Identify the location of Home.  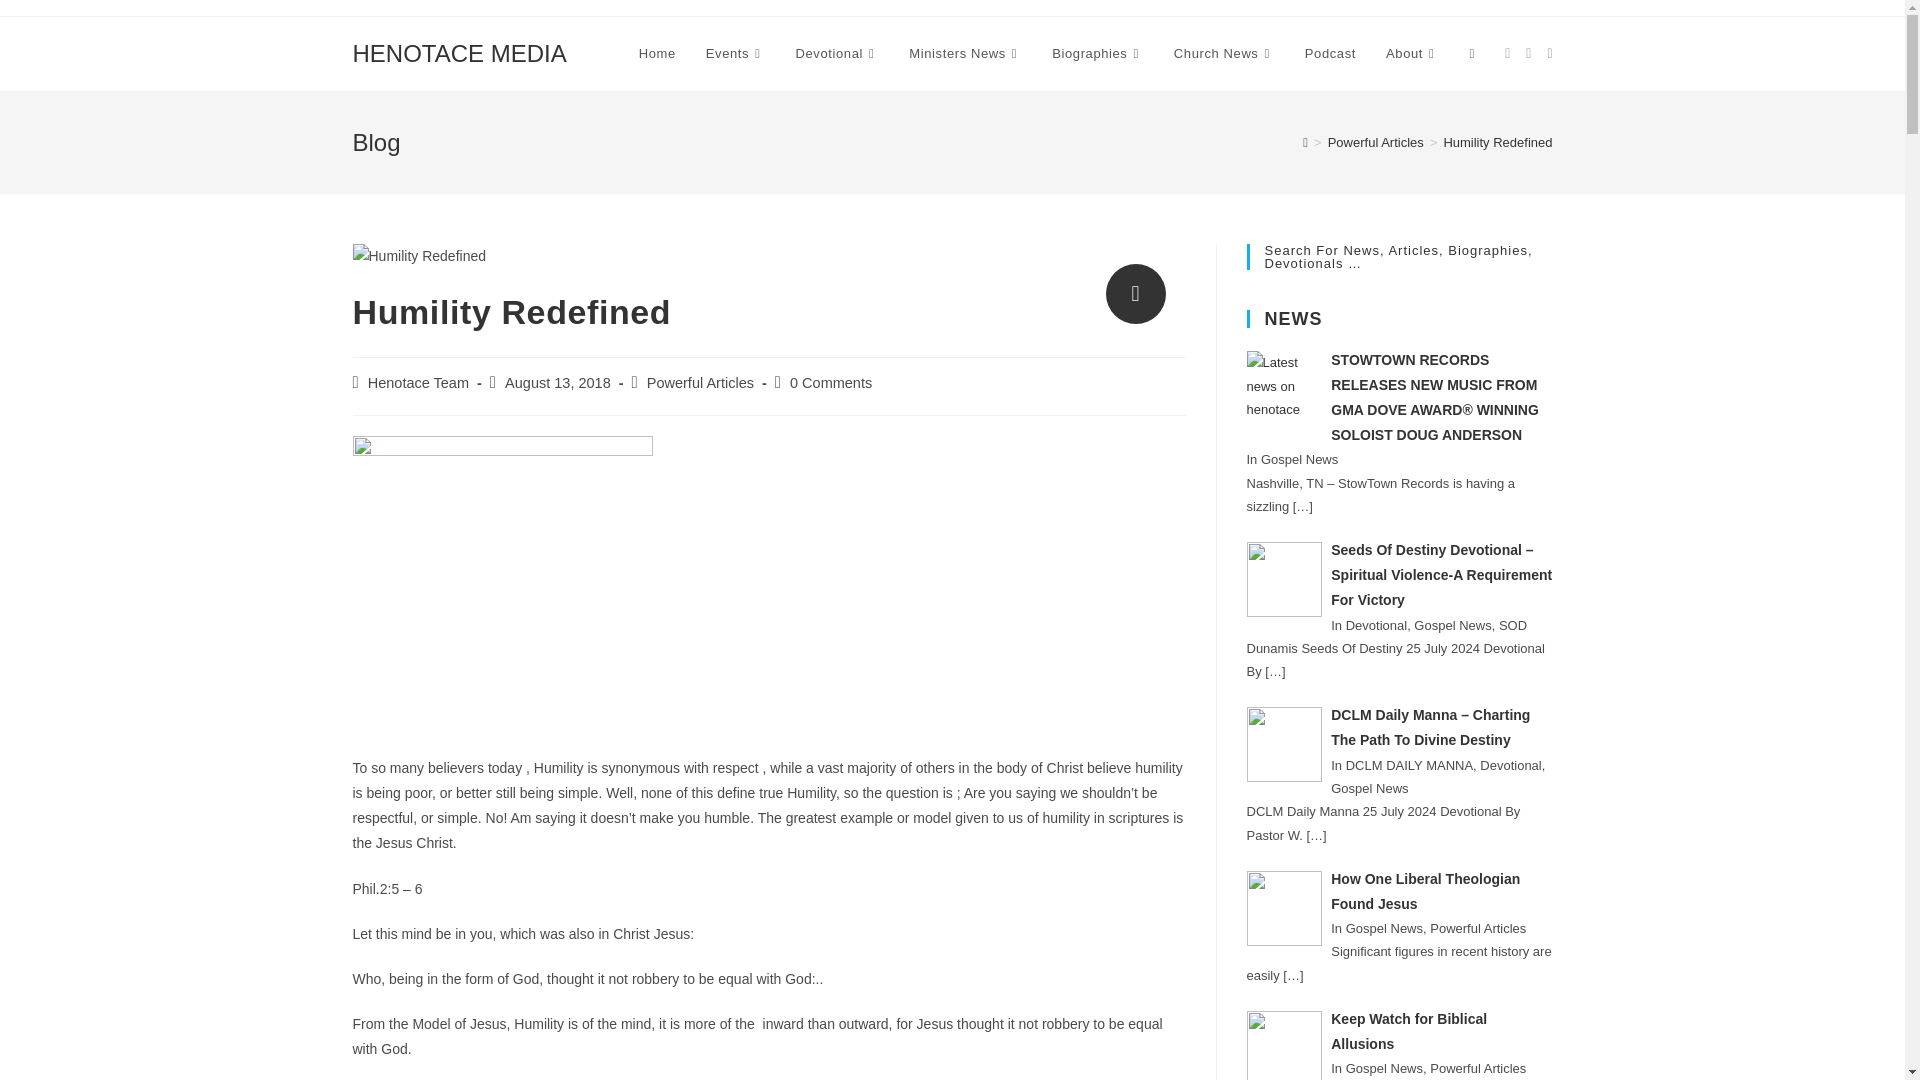
(658, 54).